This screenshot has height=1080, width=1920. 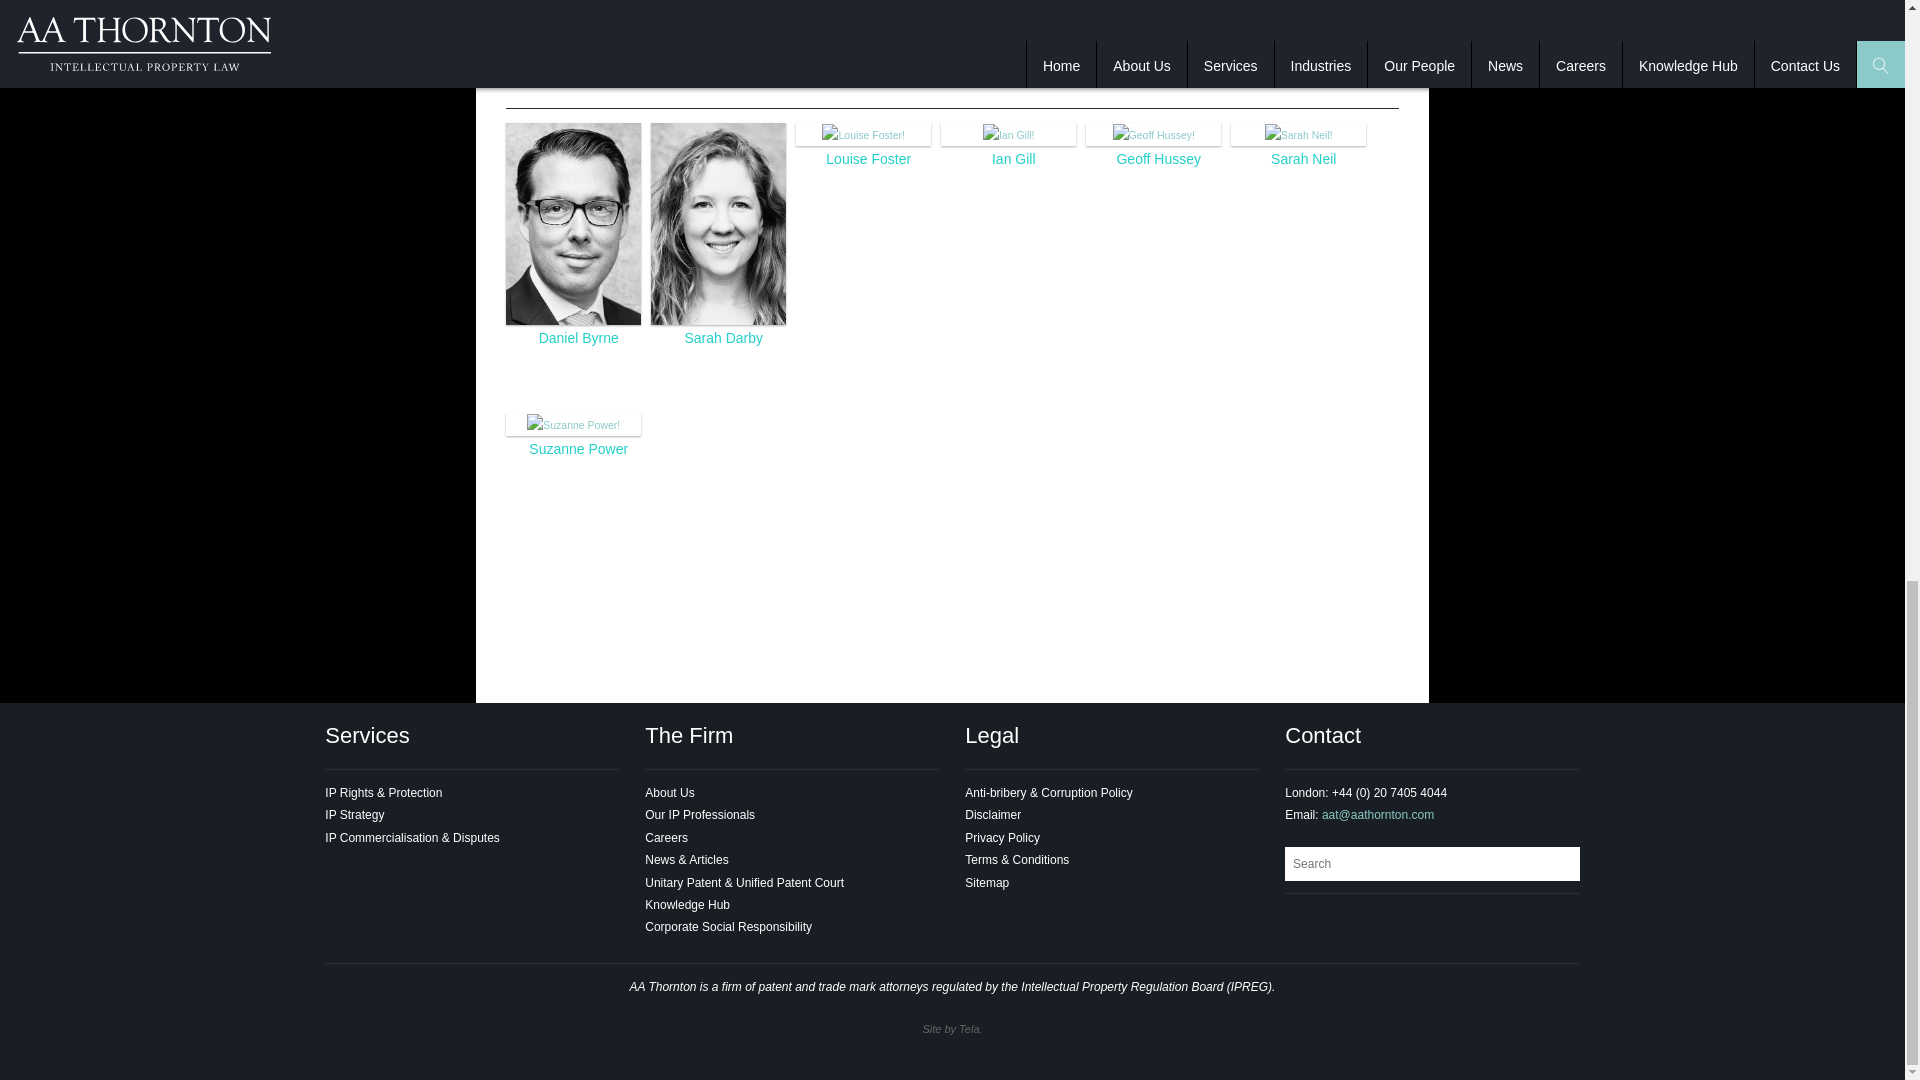 What do you see at coordinates (868, 159) in the screenshot?
I see `Attorney: Louise Foster` at bounding box center [868, 159].